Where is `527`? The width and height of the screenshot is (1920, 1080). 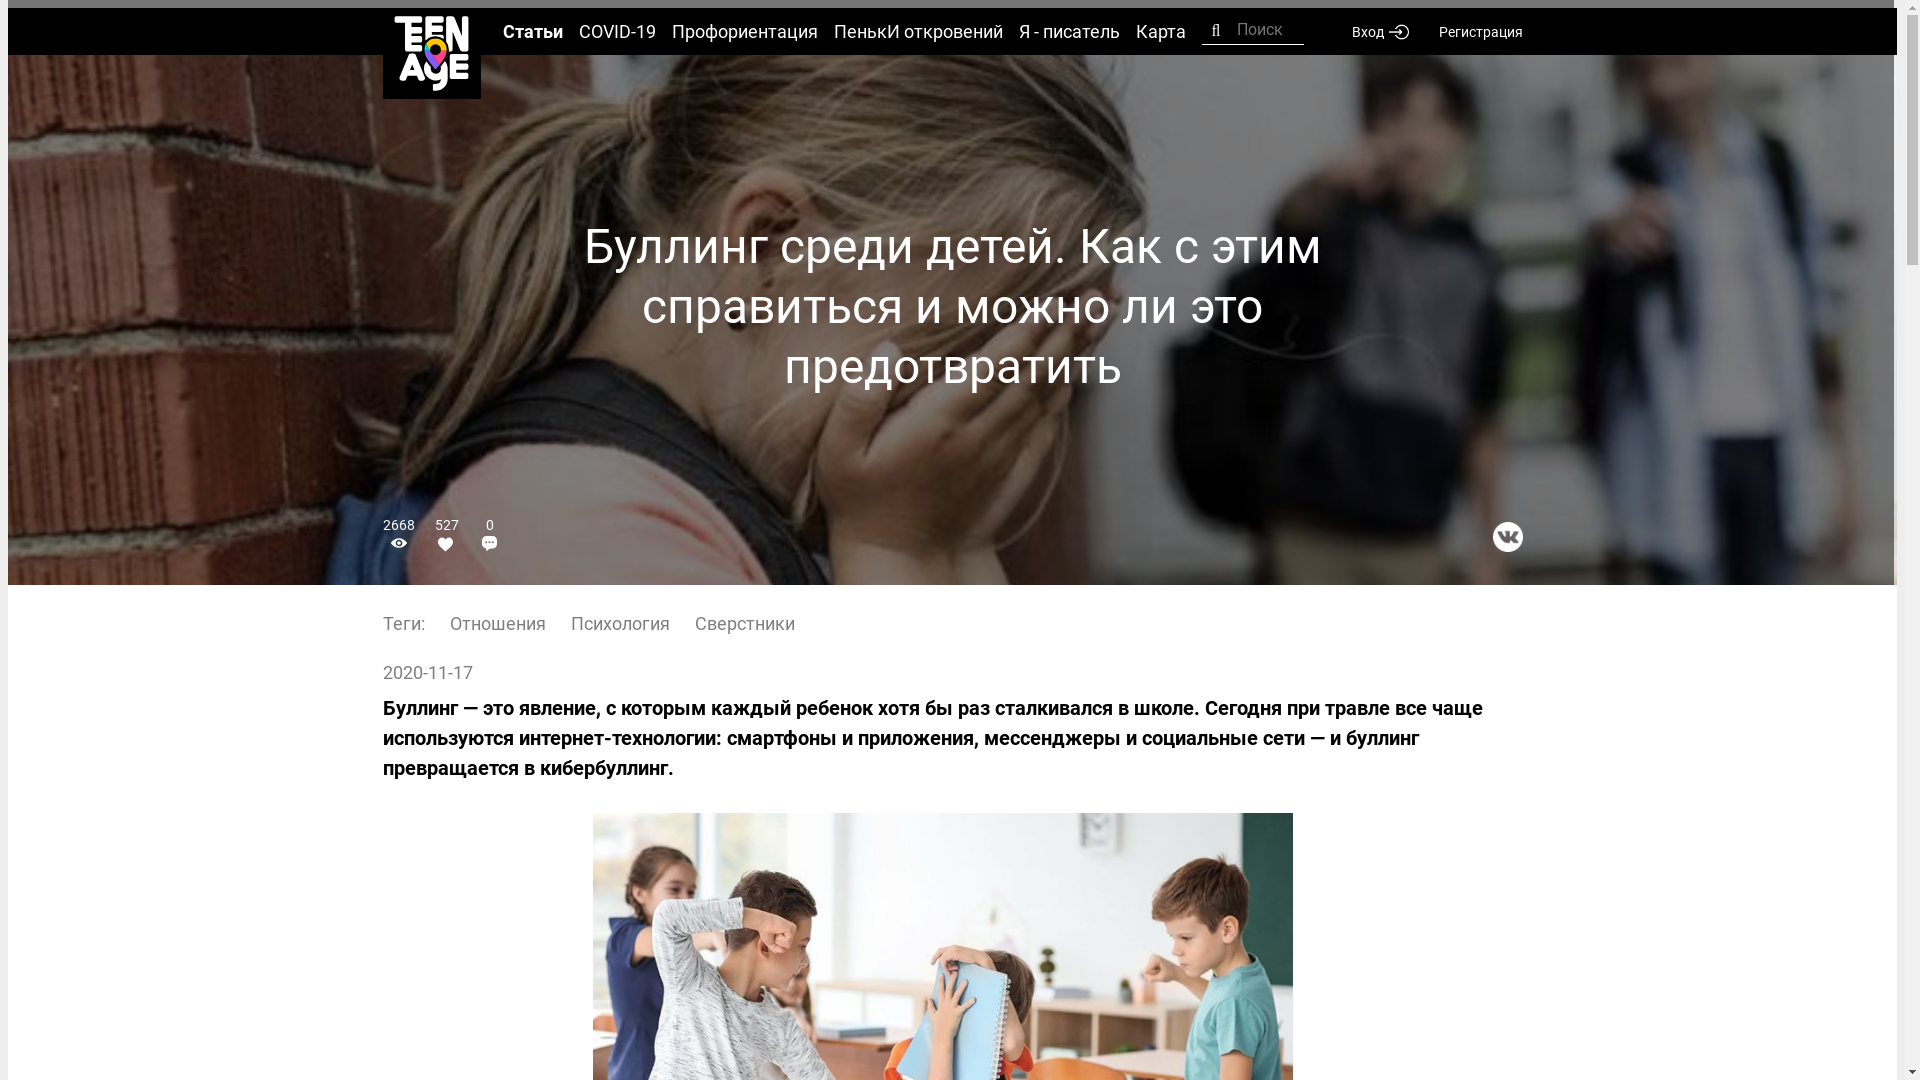 527 is located at coordinates (446, 536).